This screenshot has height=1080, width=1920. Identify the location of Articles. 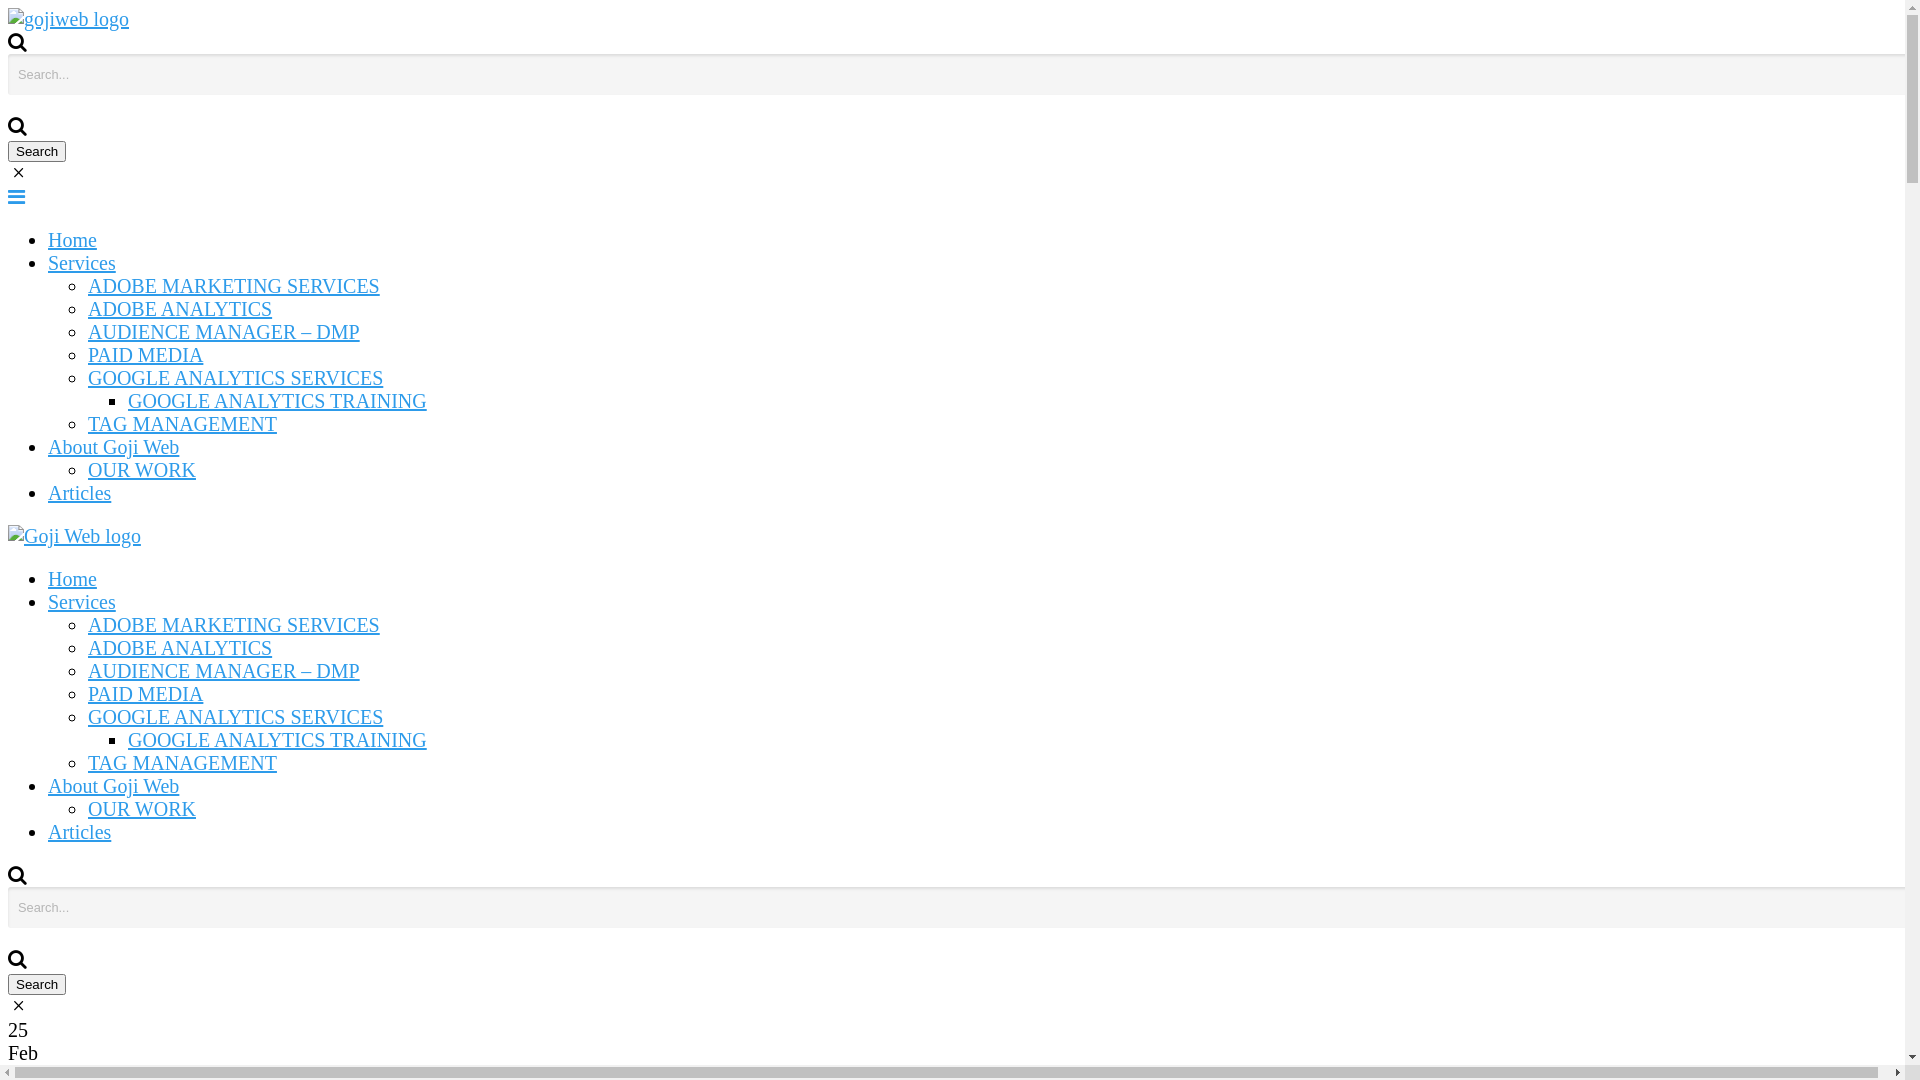
(80, 493).